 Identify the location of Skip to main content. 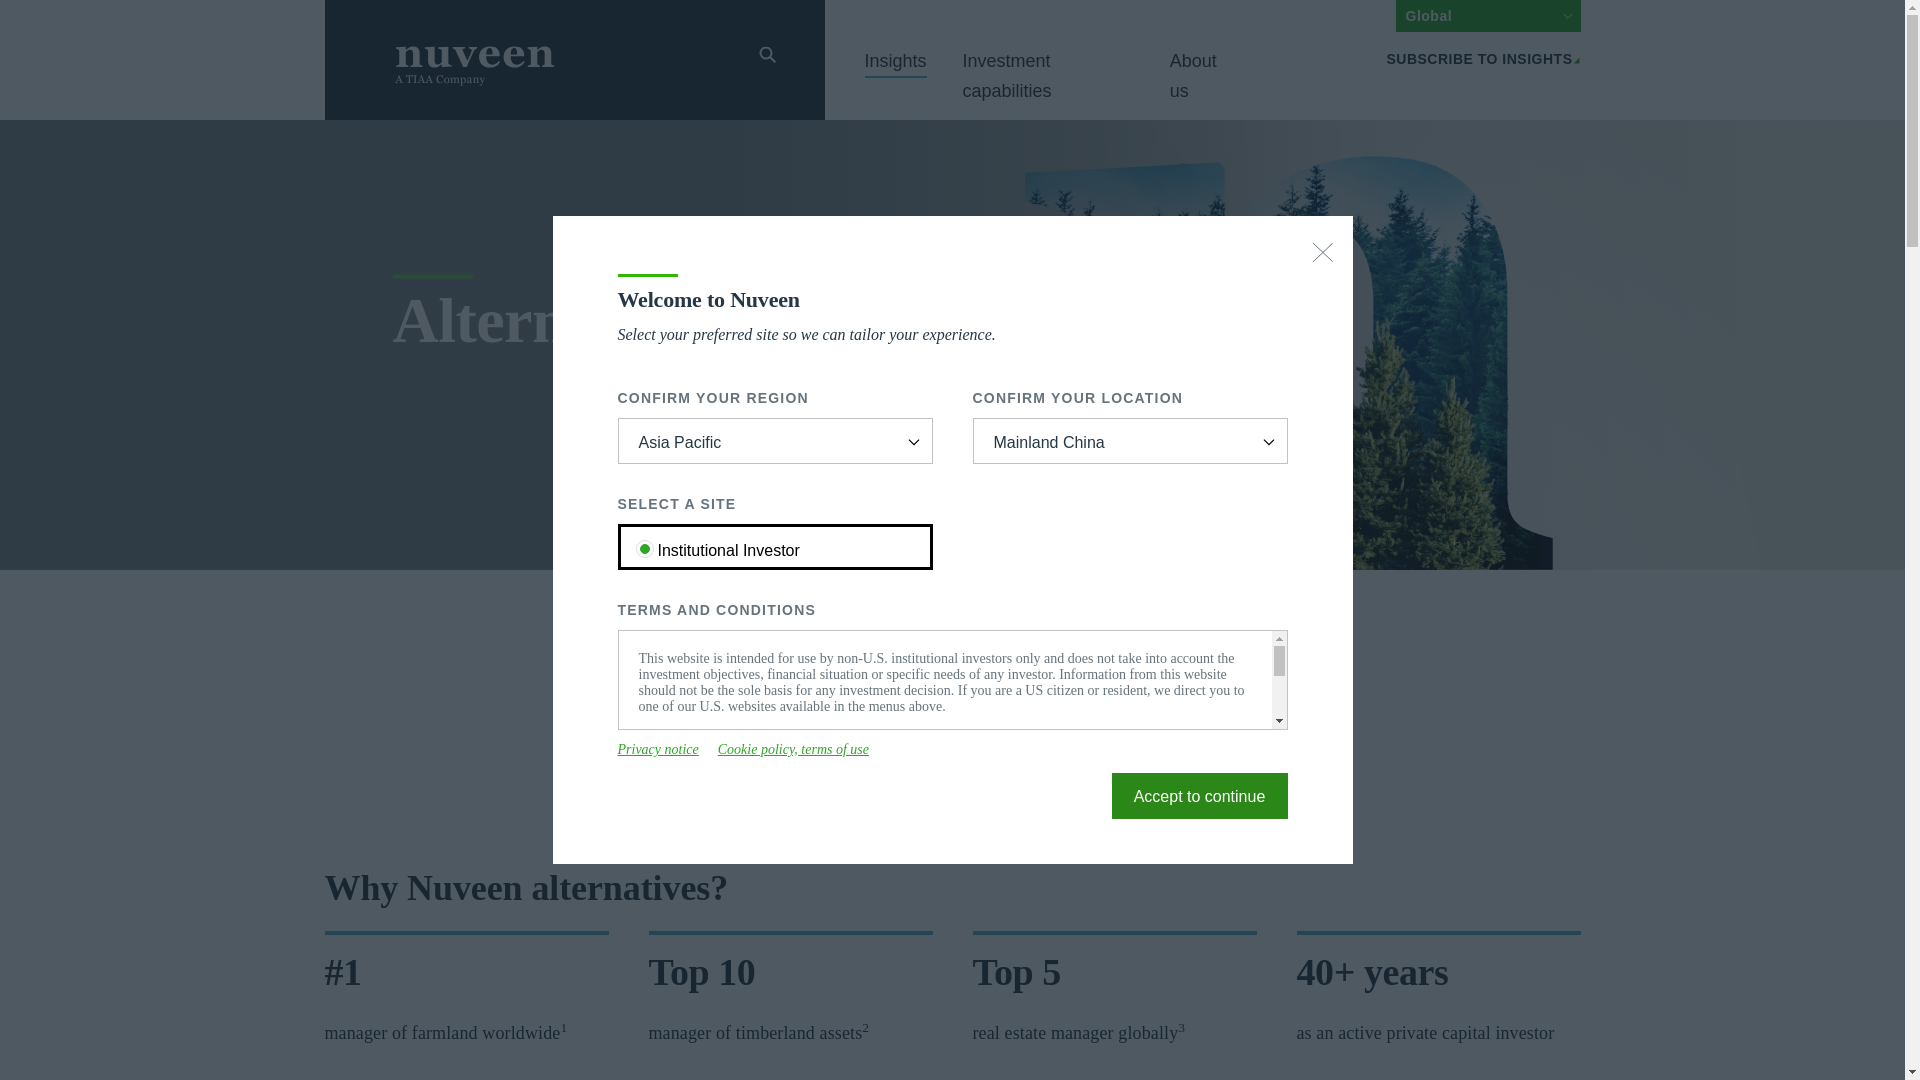
(312, 12).